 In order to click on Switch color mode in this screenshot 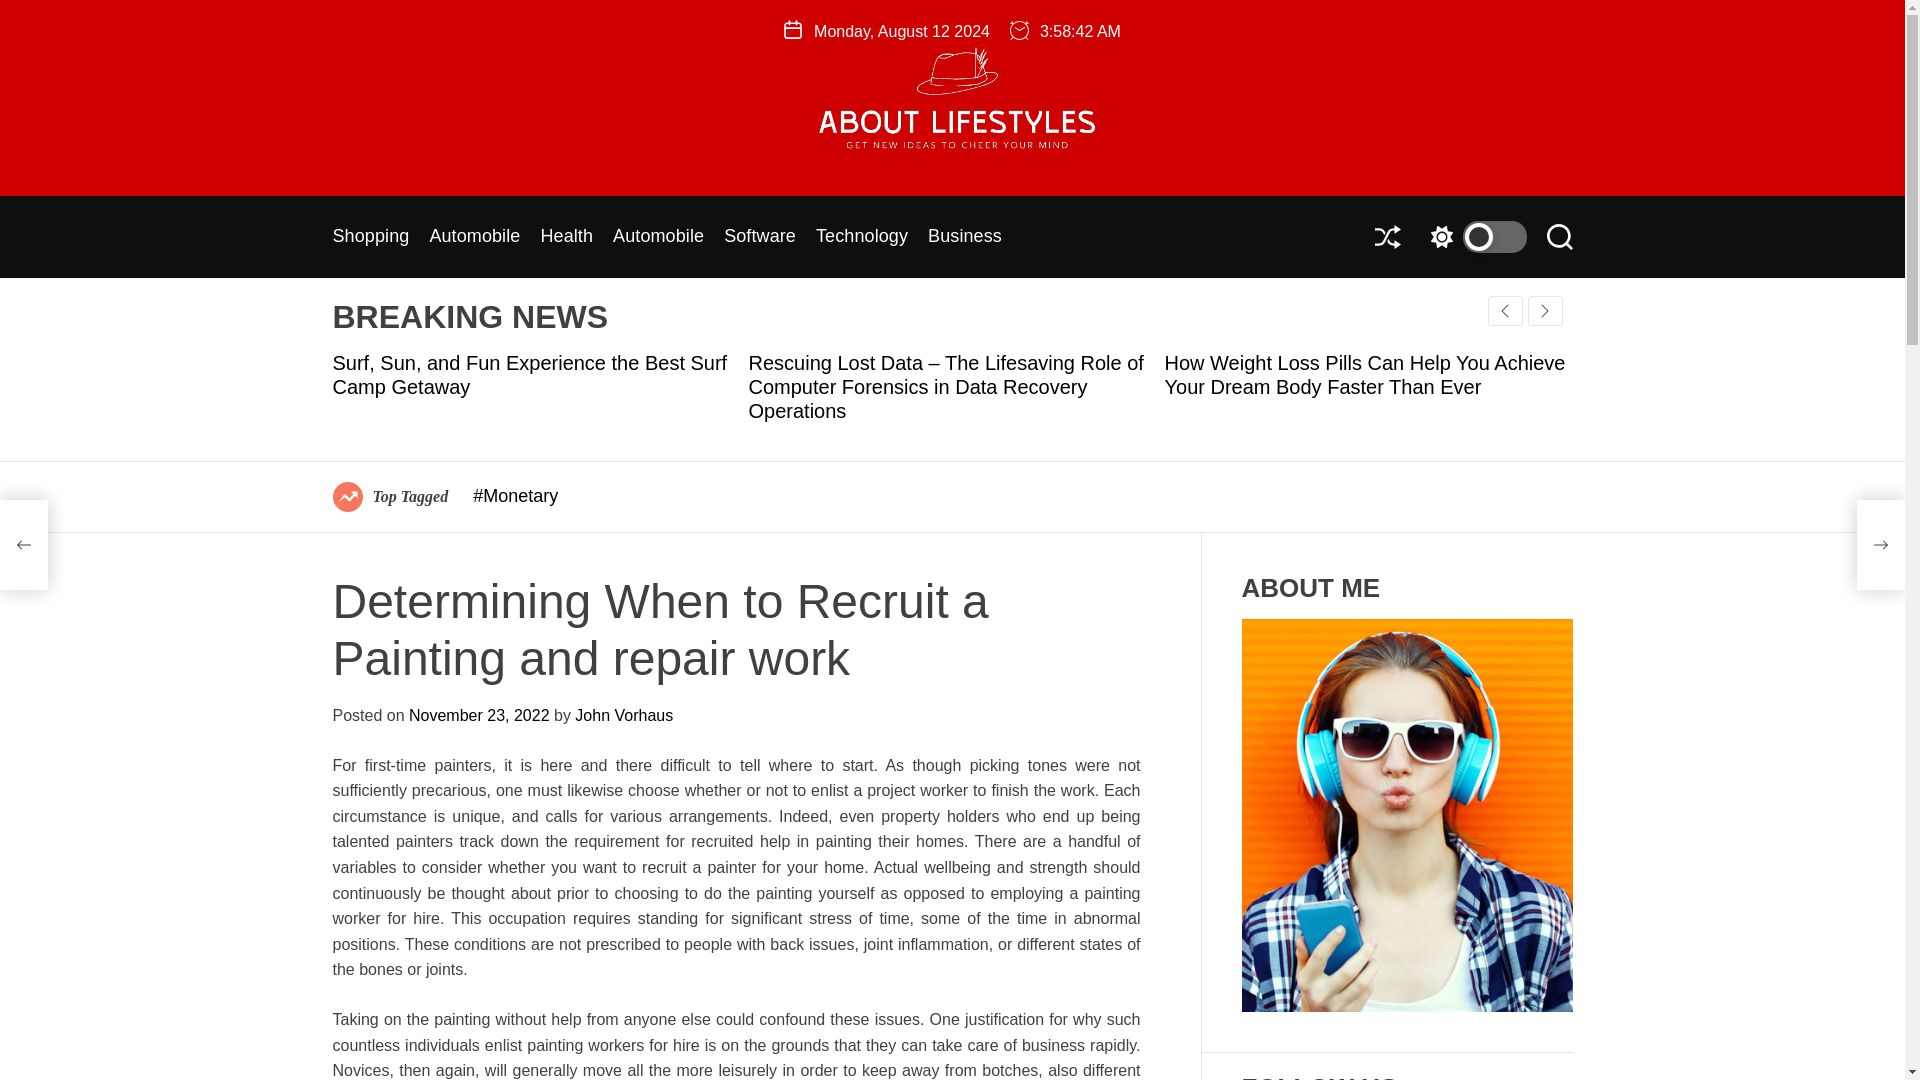, I will do `click(1473, 236)`.